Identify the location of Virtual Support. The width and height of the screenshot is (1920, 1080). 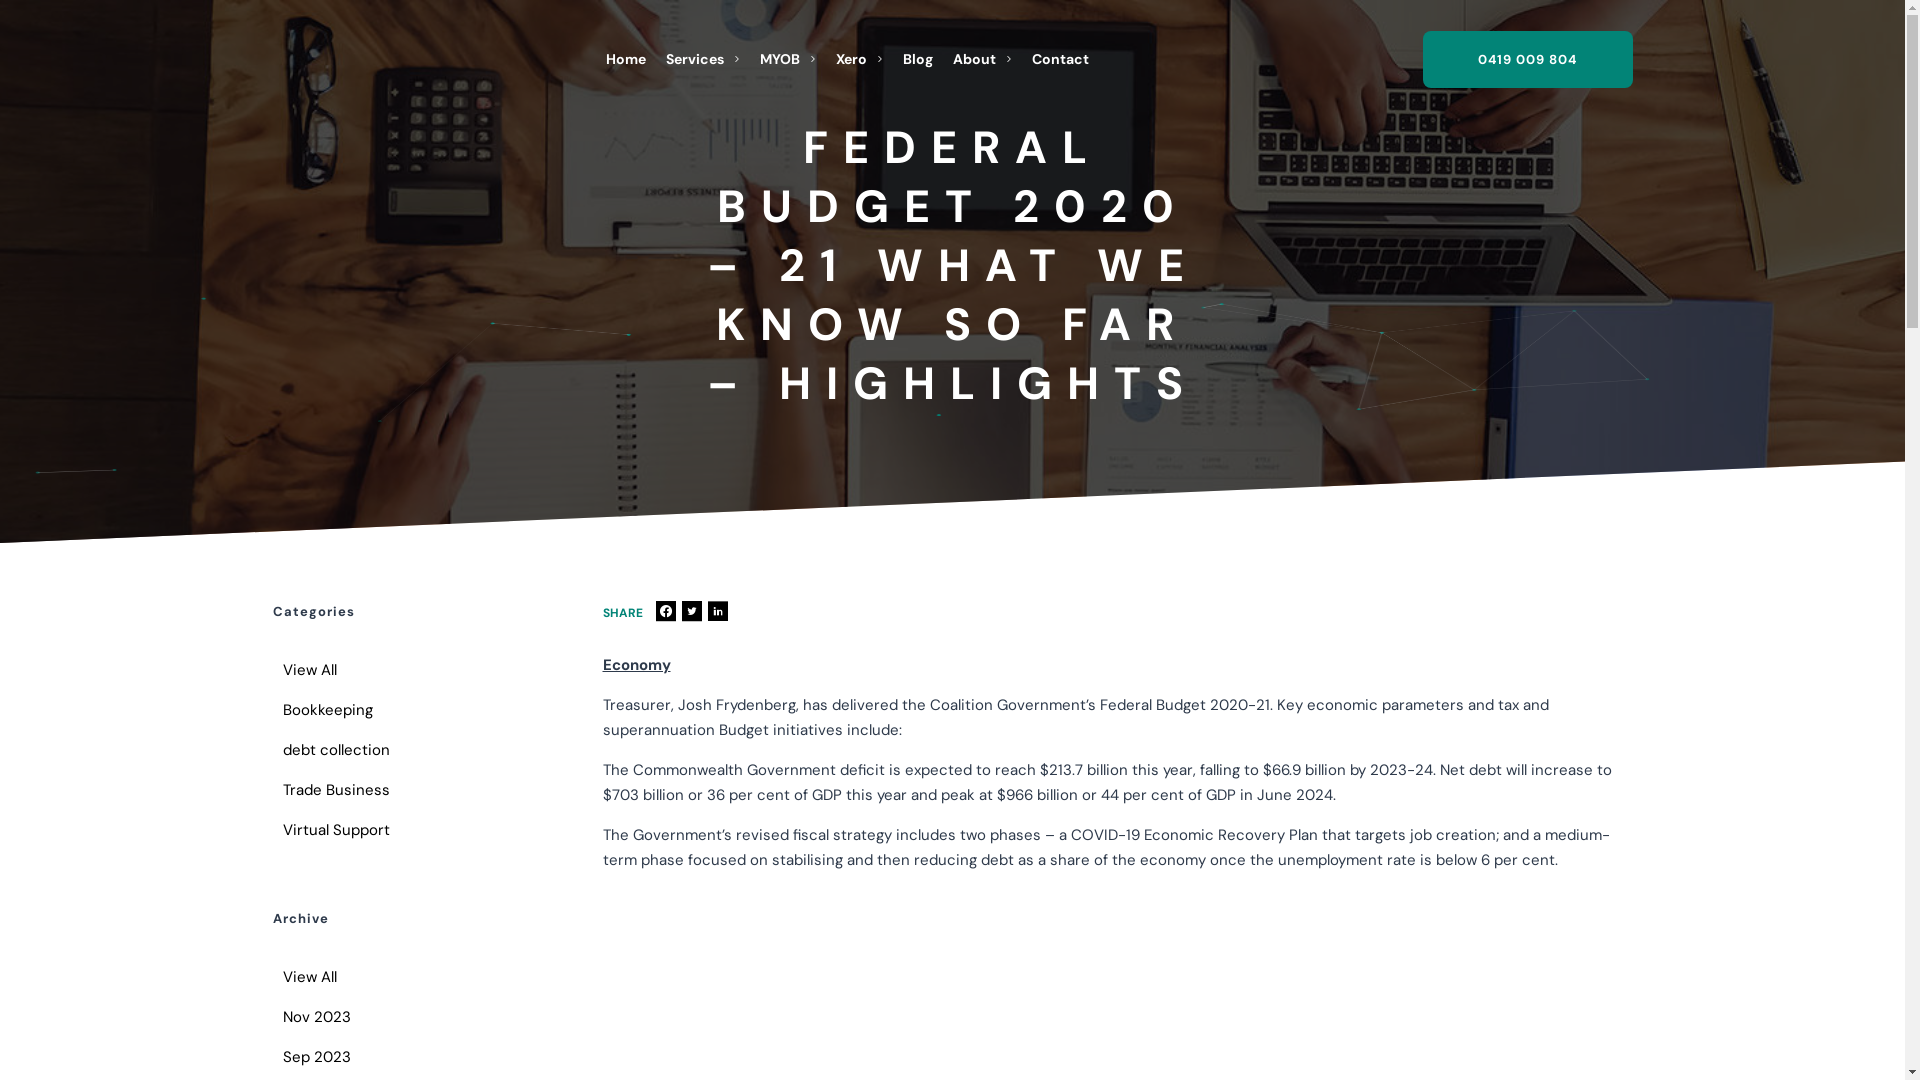
(412, 830).